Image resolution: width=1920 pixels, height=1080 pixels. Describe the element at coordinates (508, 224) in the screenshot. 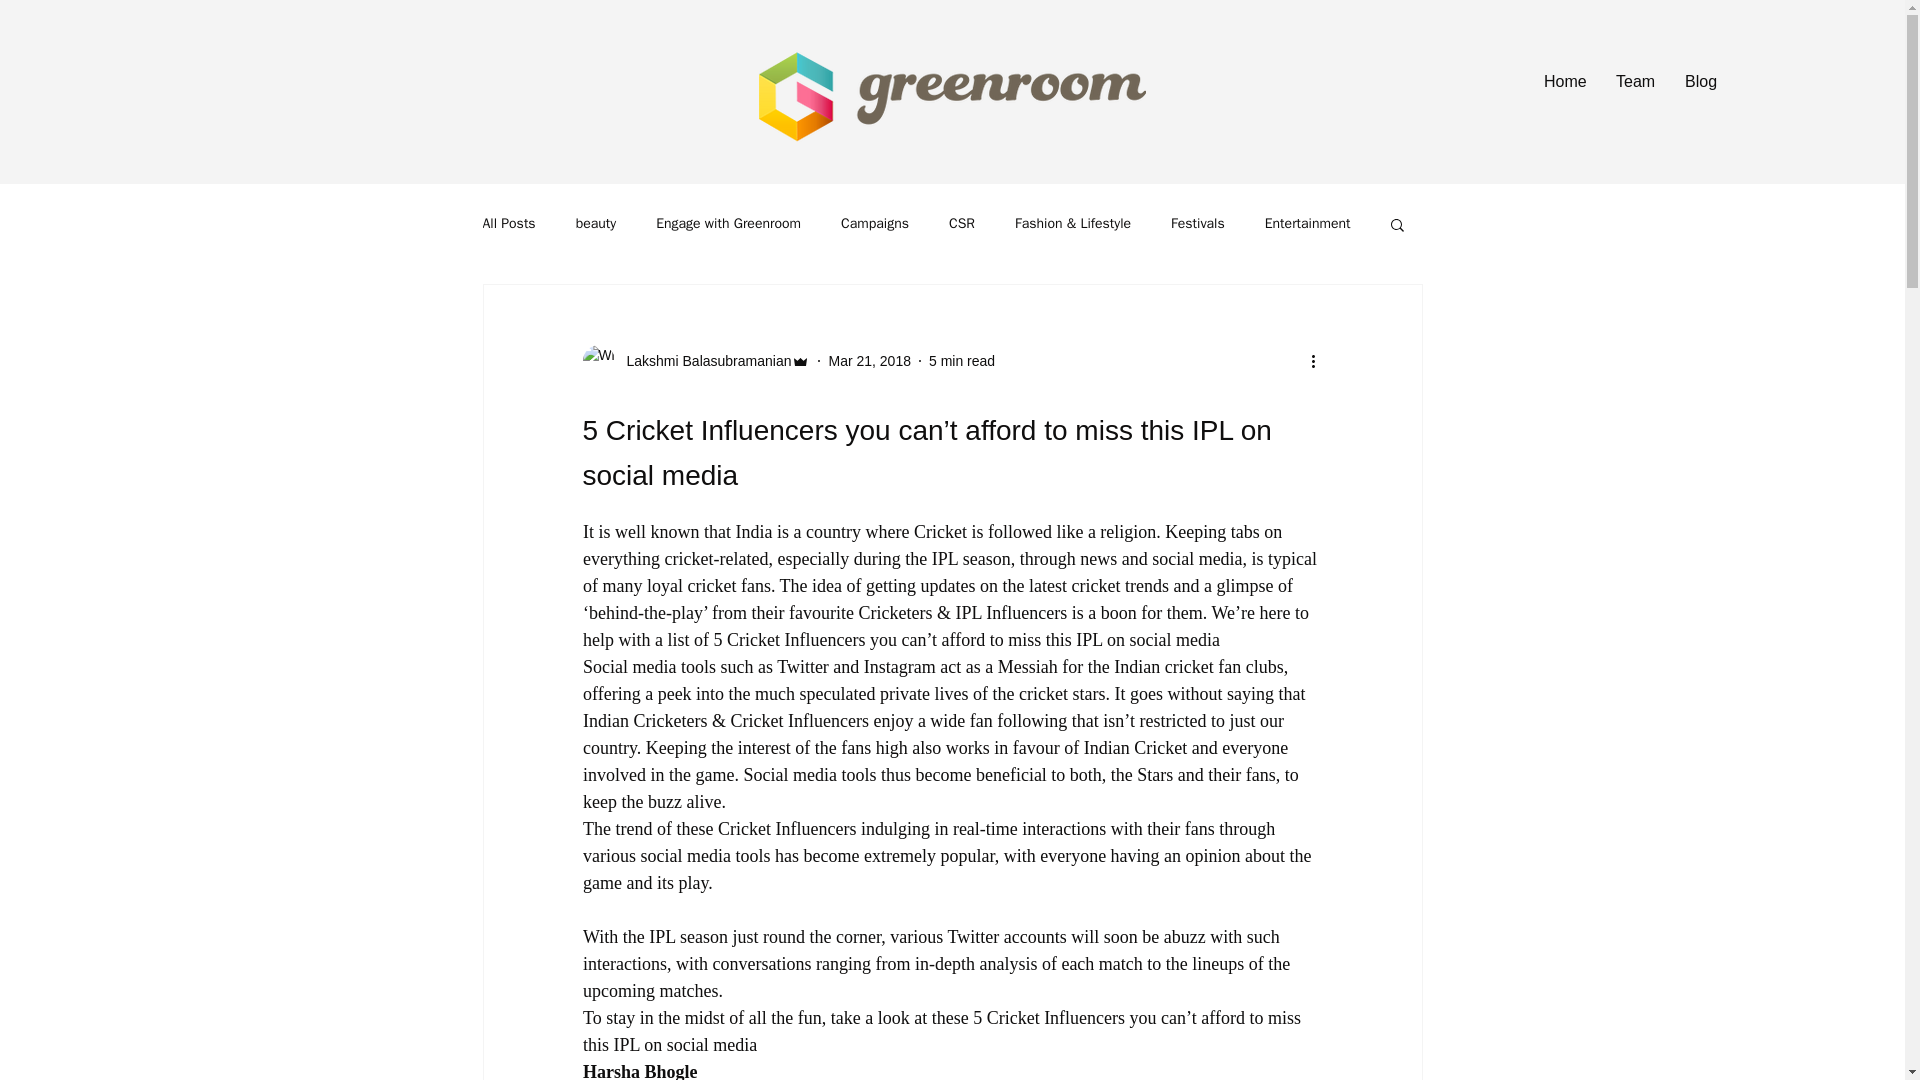

I see `All Posts` at that location.